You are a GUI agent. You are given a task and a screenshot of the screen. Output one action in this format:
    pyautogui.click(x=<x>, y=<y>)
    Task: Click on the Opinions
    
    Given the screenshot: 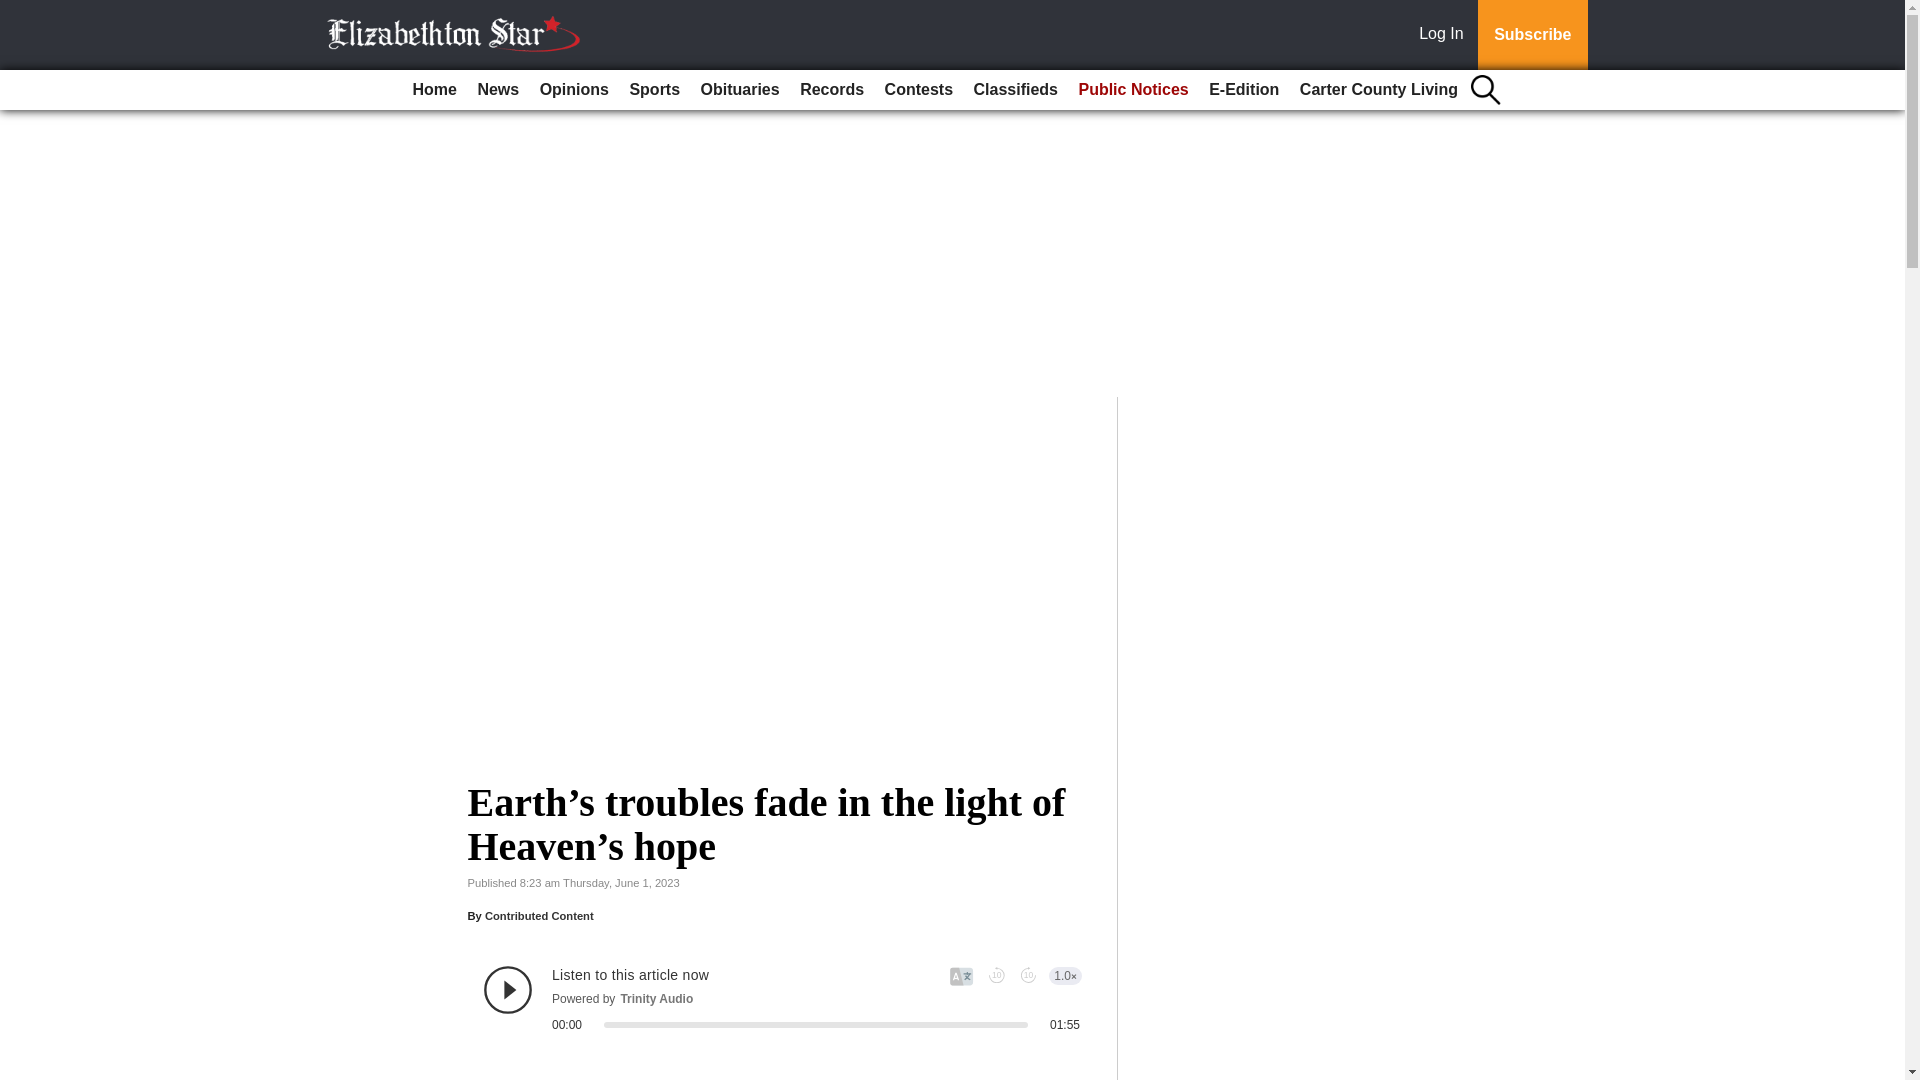 What is the action you would take?
    pyautogui.click(x=574, y=90)
    